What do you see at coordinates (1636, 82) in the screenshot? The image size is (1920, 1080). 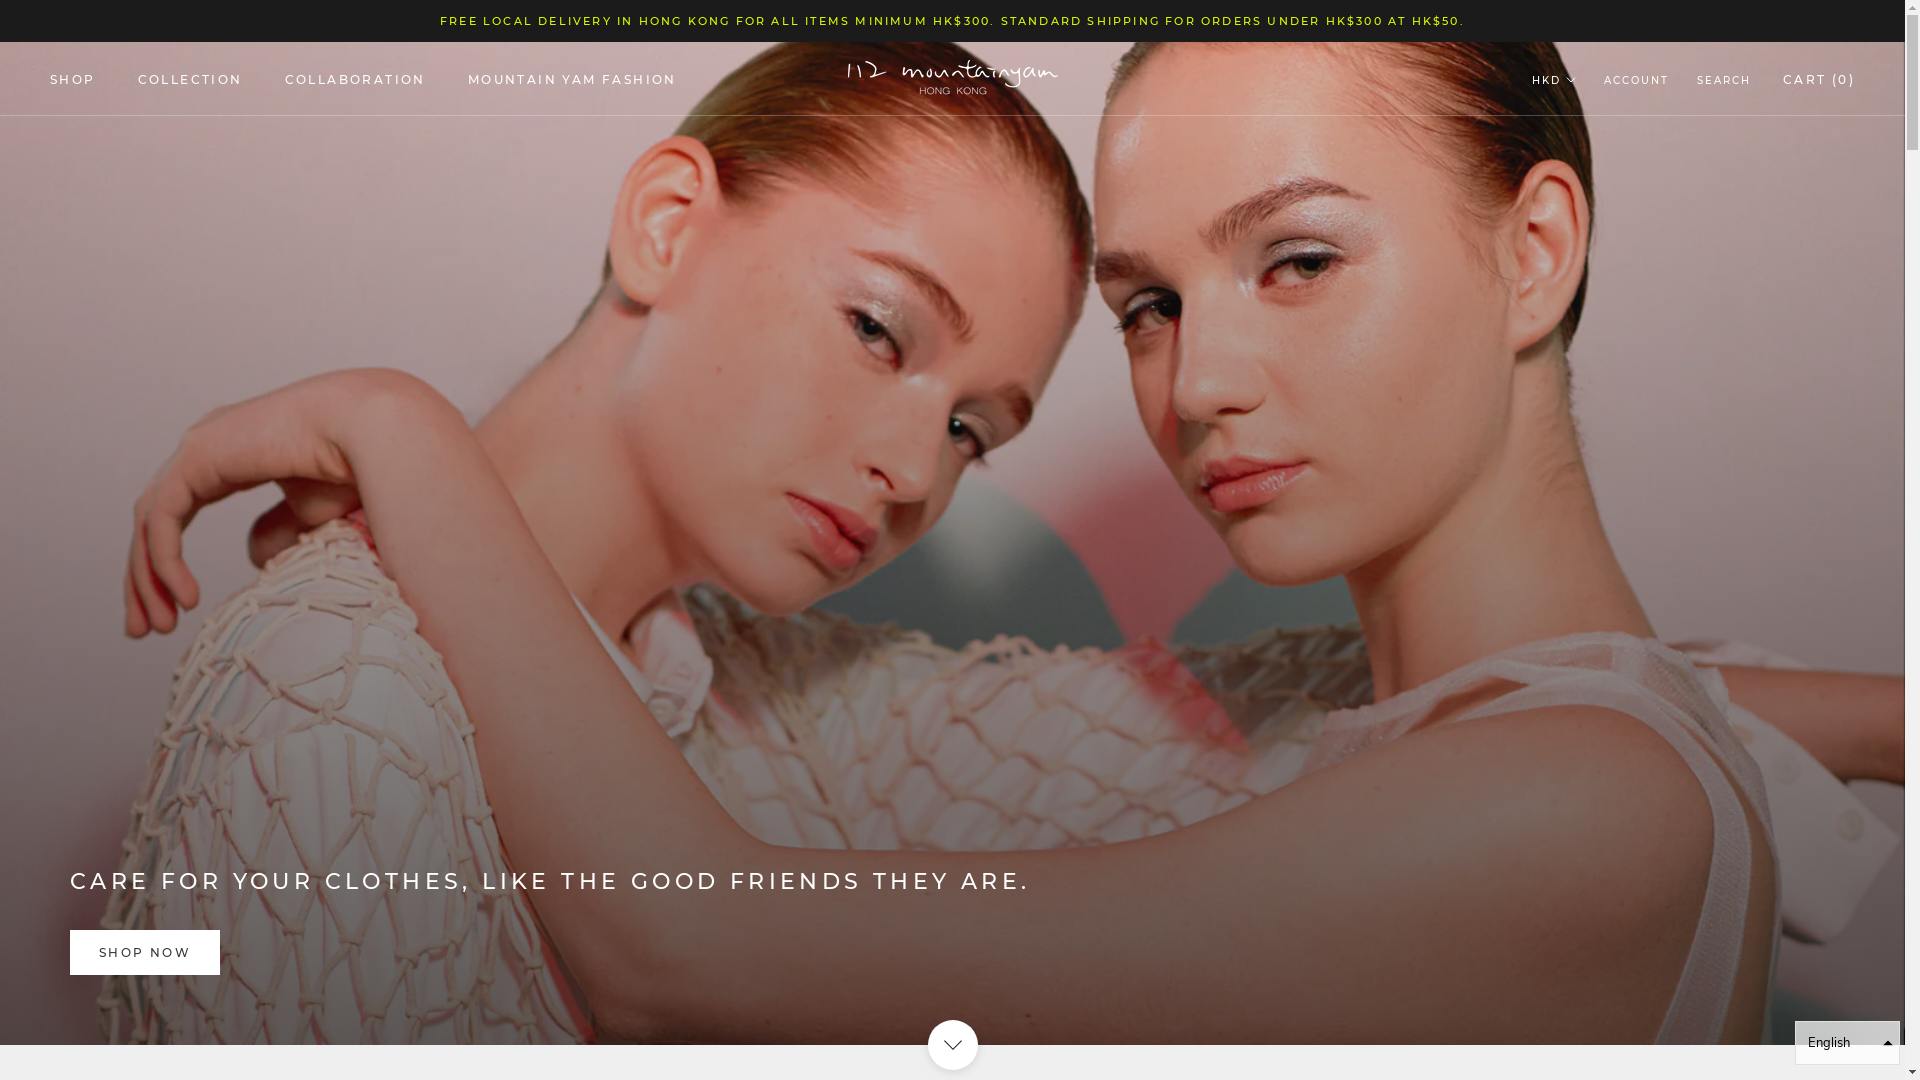 I see `ACCOUNT` at bounding box center [1636, 82].